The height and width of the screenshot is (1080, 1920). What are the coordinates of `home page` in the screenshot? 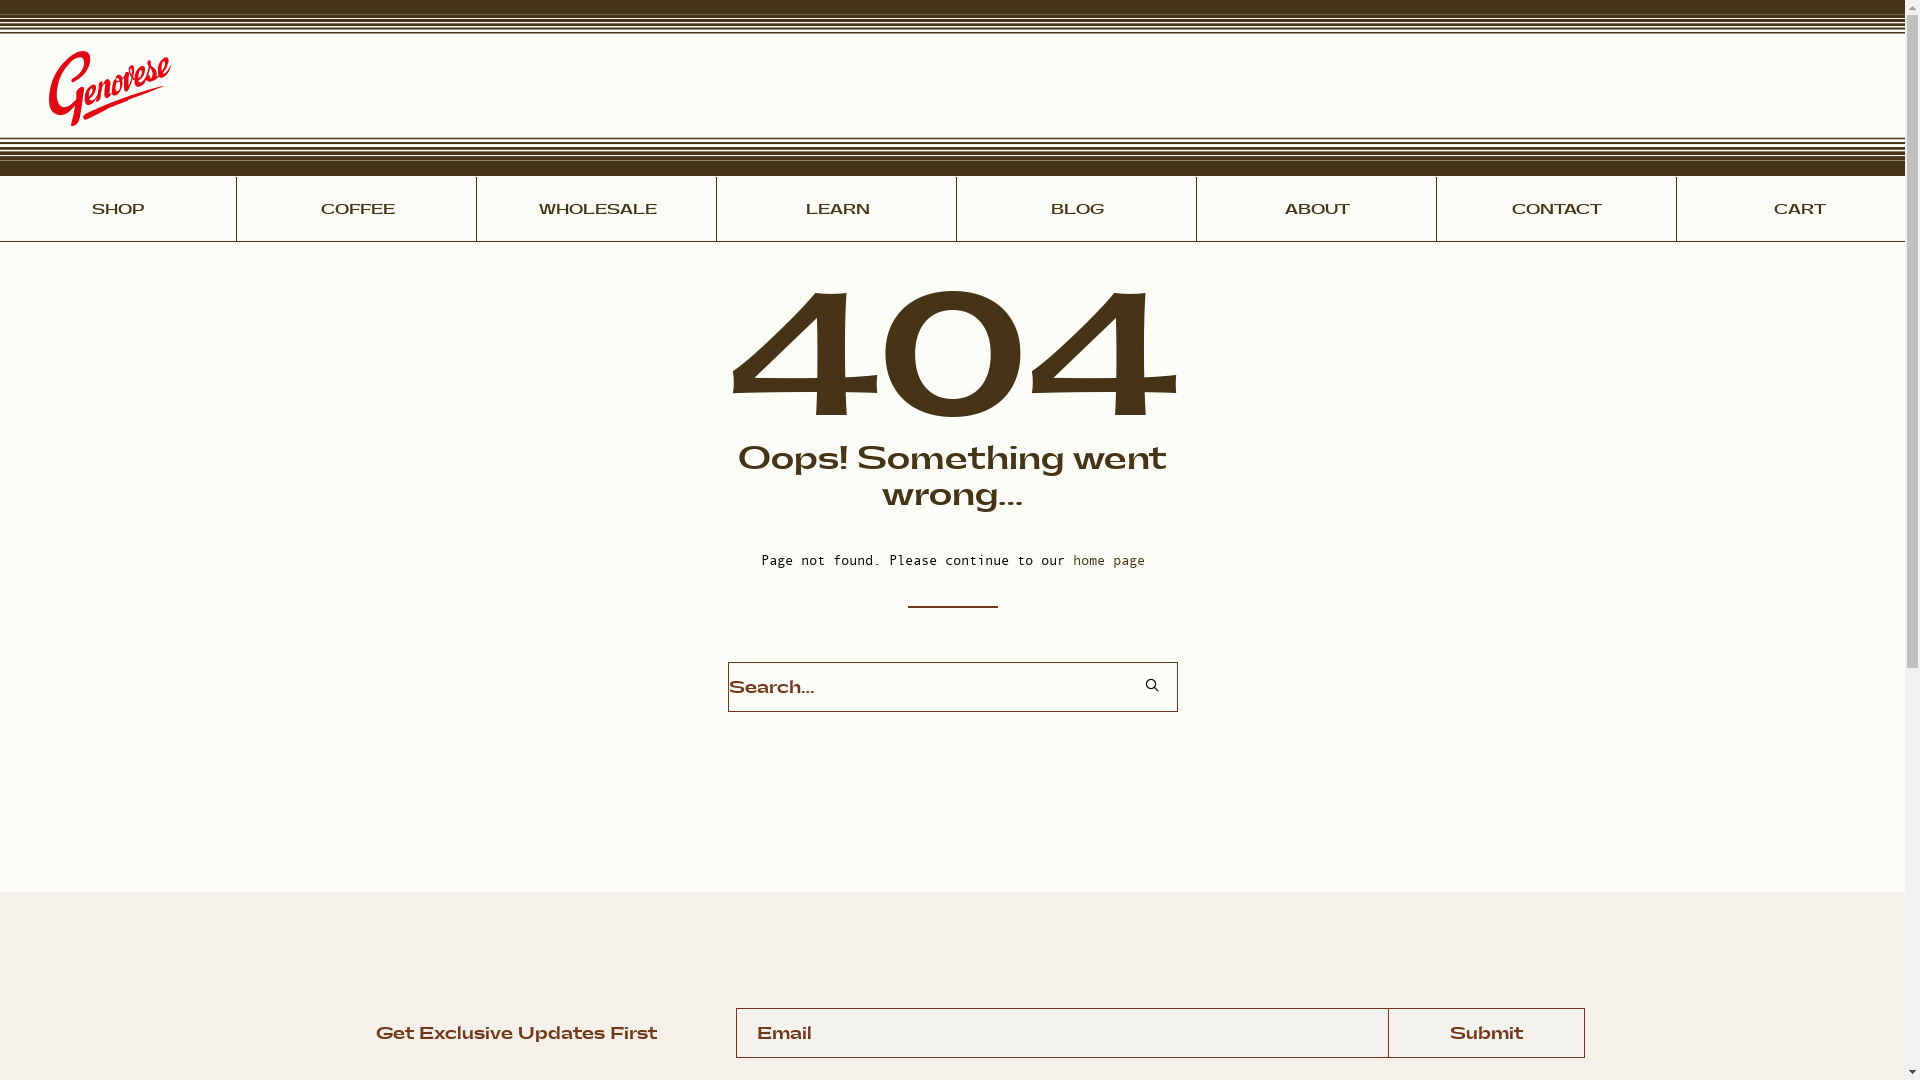 It's located at (1108, 560).